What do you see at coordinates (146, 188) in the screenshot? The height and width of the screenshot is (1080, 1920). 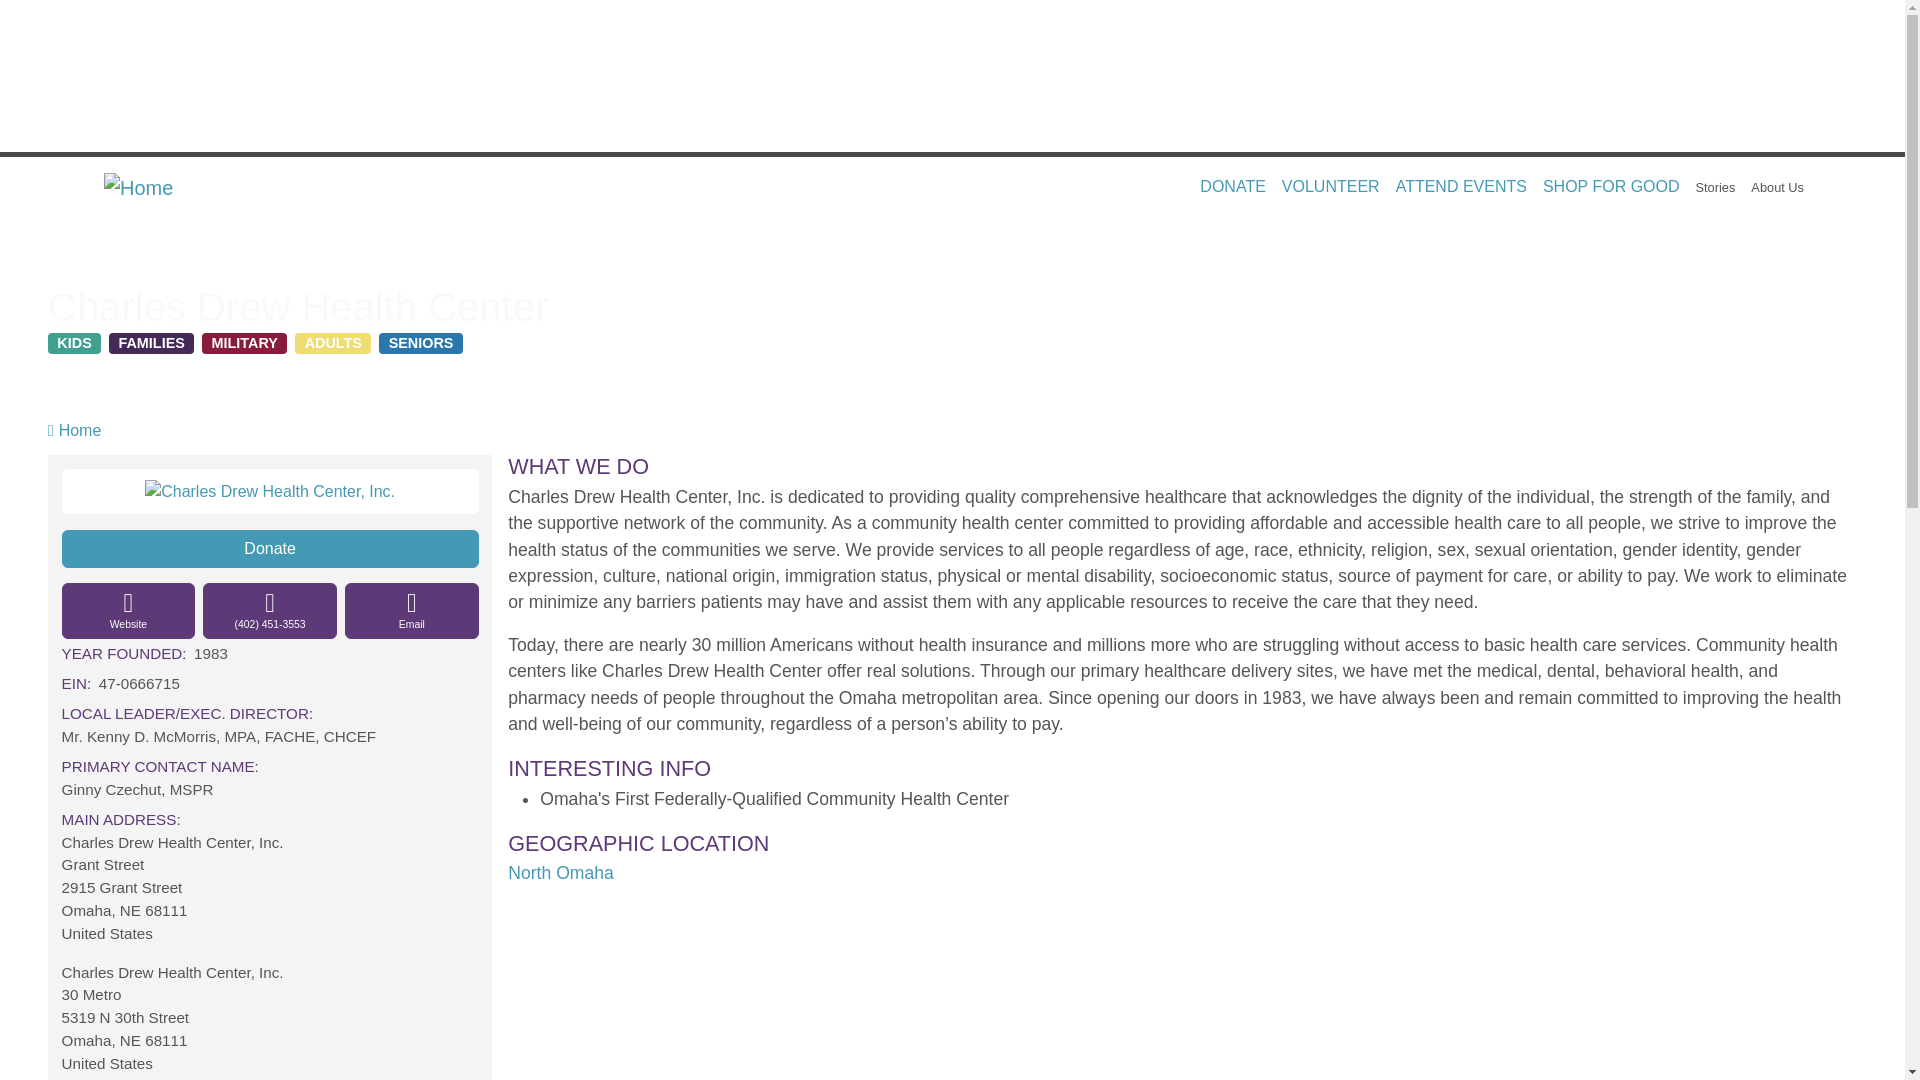 I see `Home` at bounding box center [146, 188].